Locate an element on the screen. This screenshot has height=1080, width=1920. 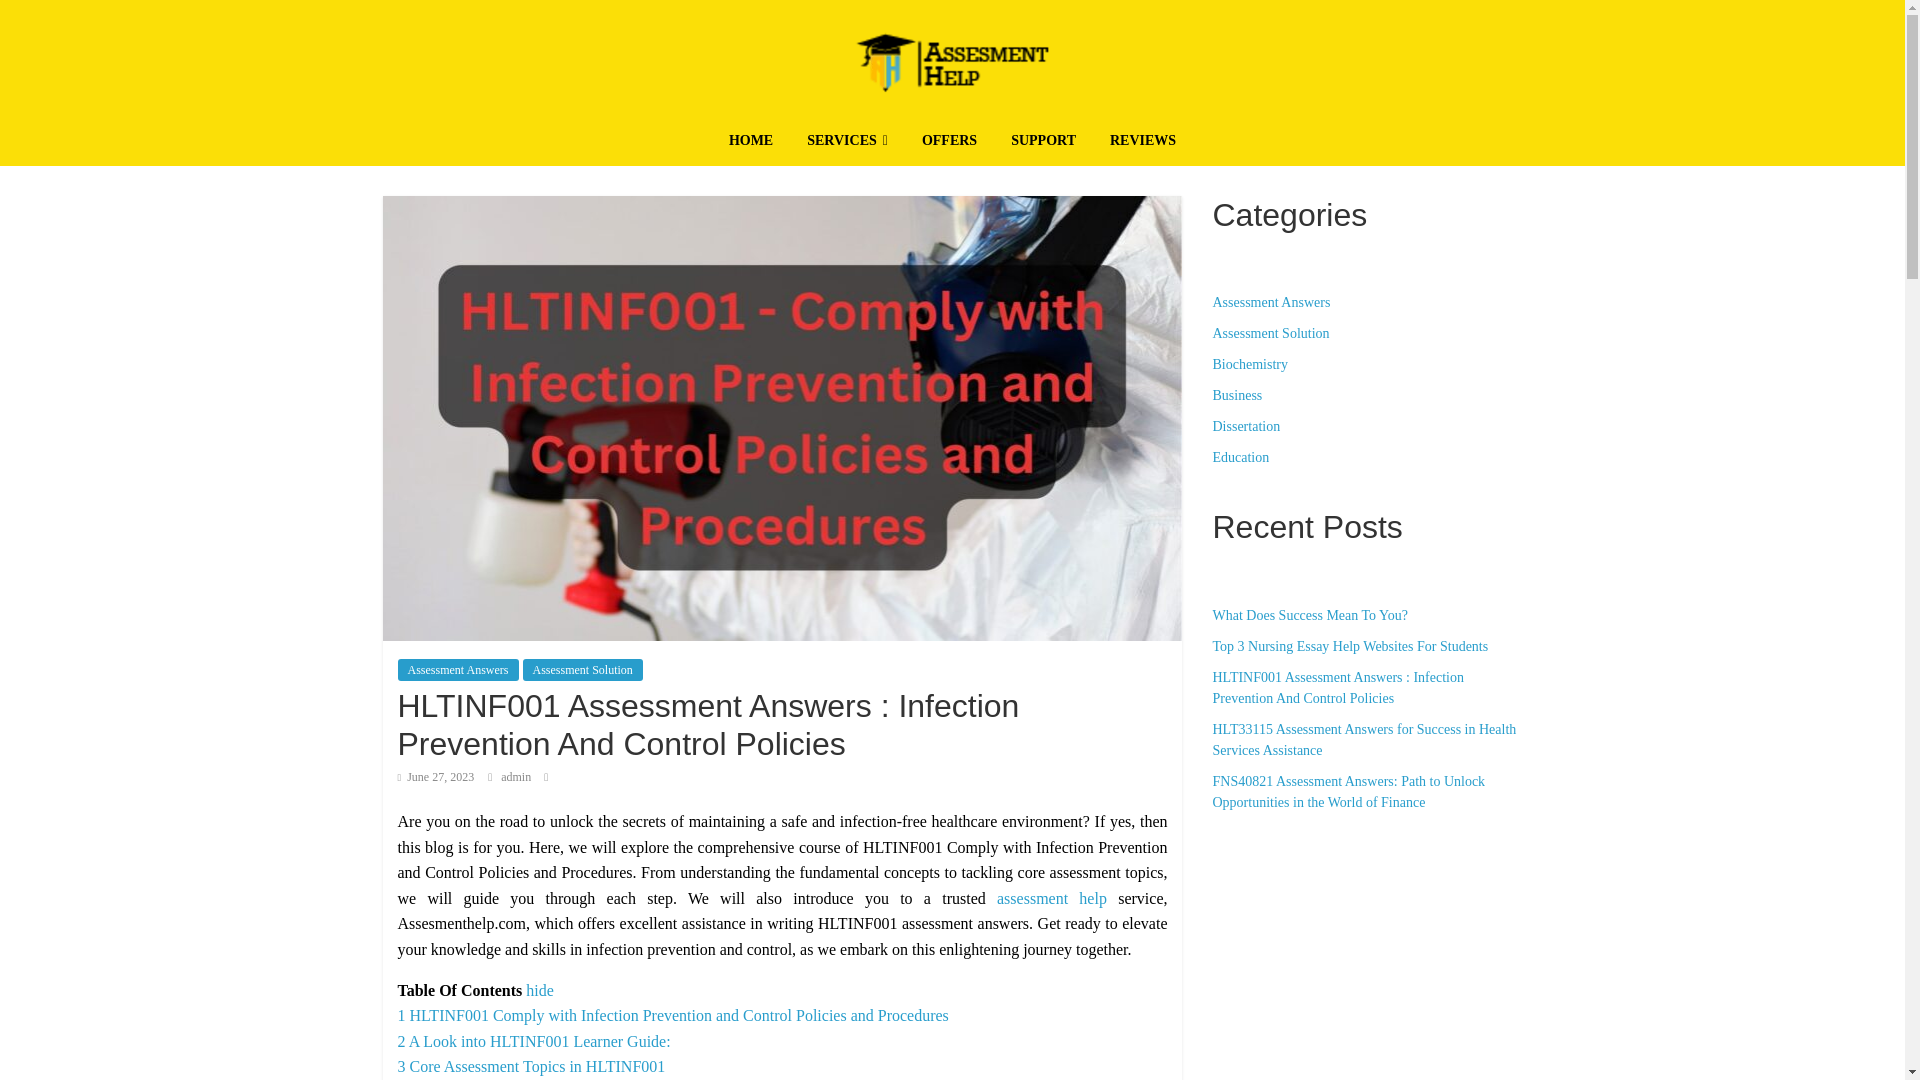
3 Core Assessment Topics in HLTINF001 is located at coordinates (532, 1066).